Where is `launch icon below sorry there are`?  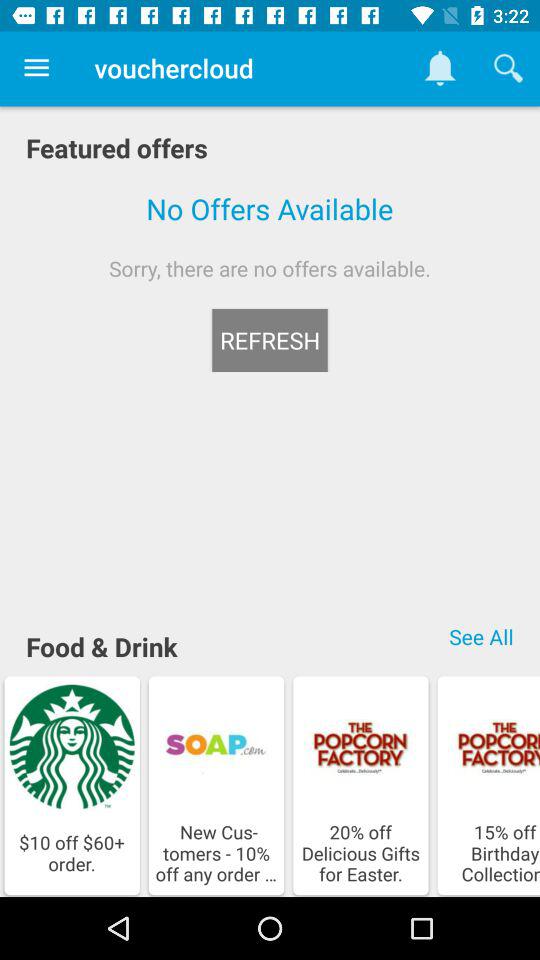
launch icon below sorry there are is located at coordinates (481, 636).